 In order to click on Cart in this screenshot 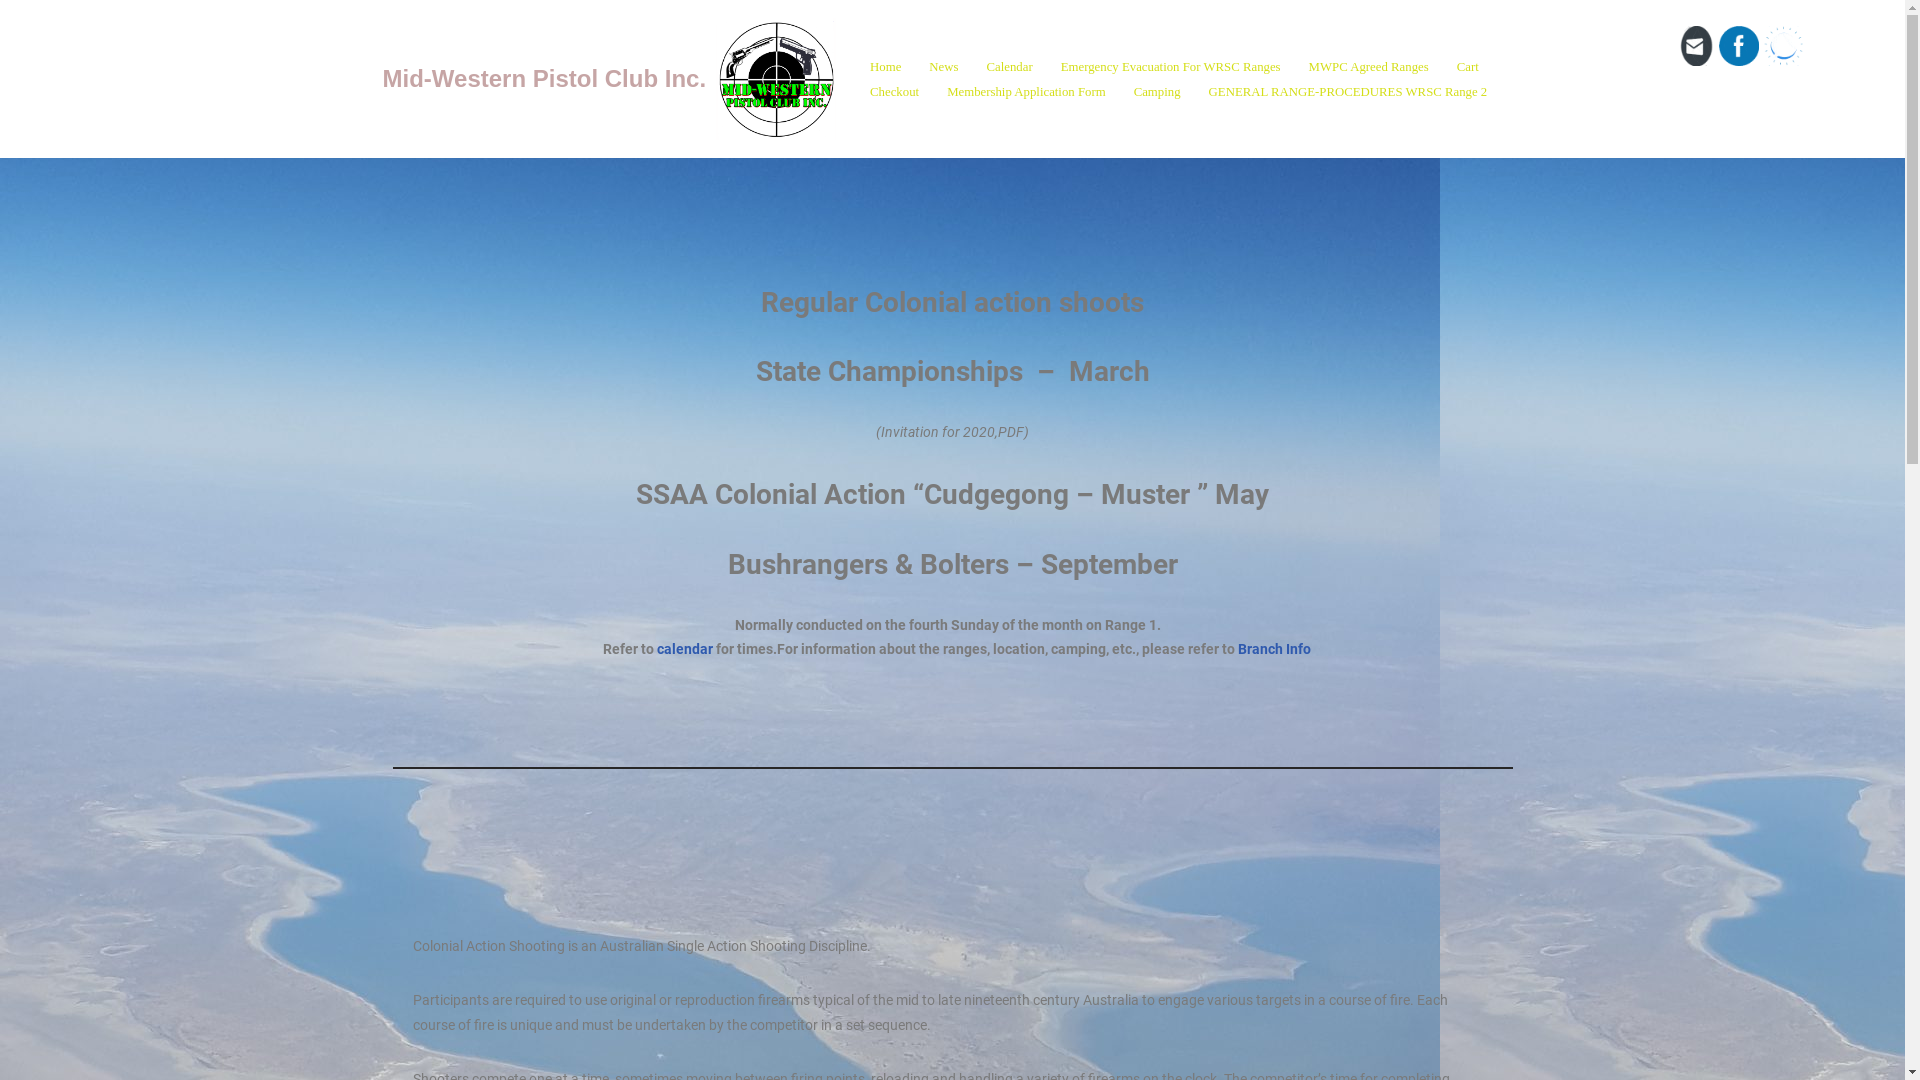, I will do `click(1468, 66)`.